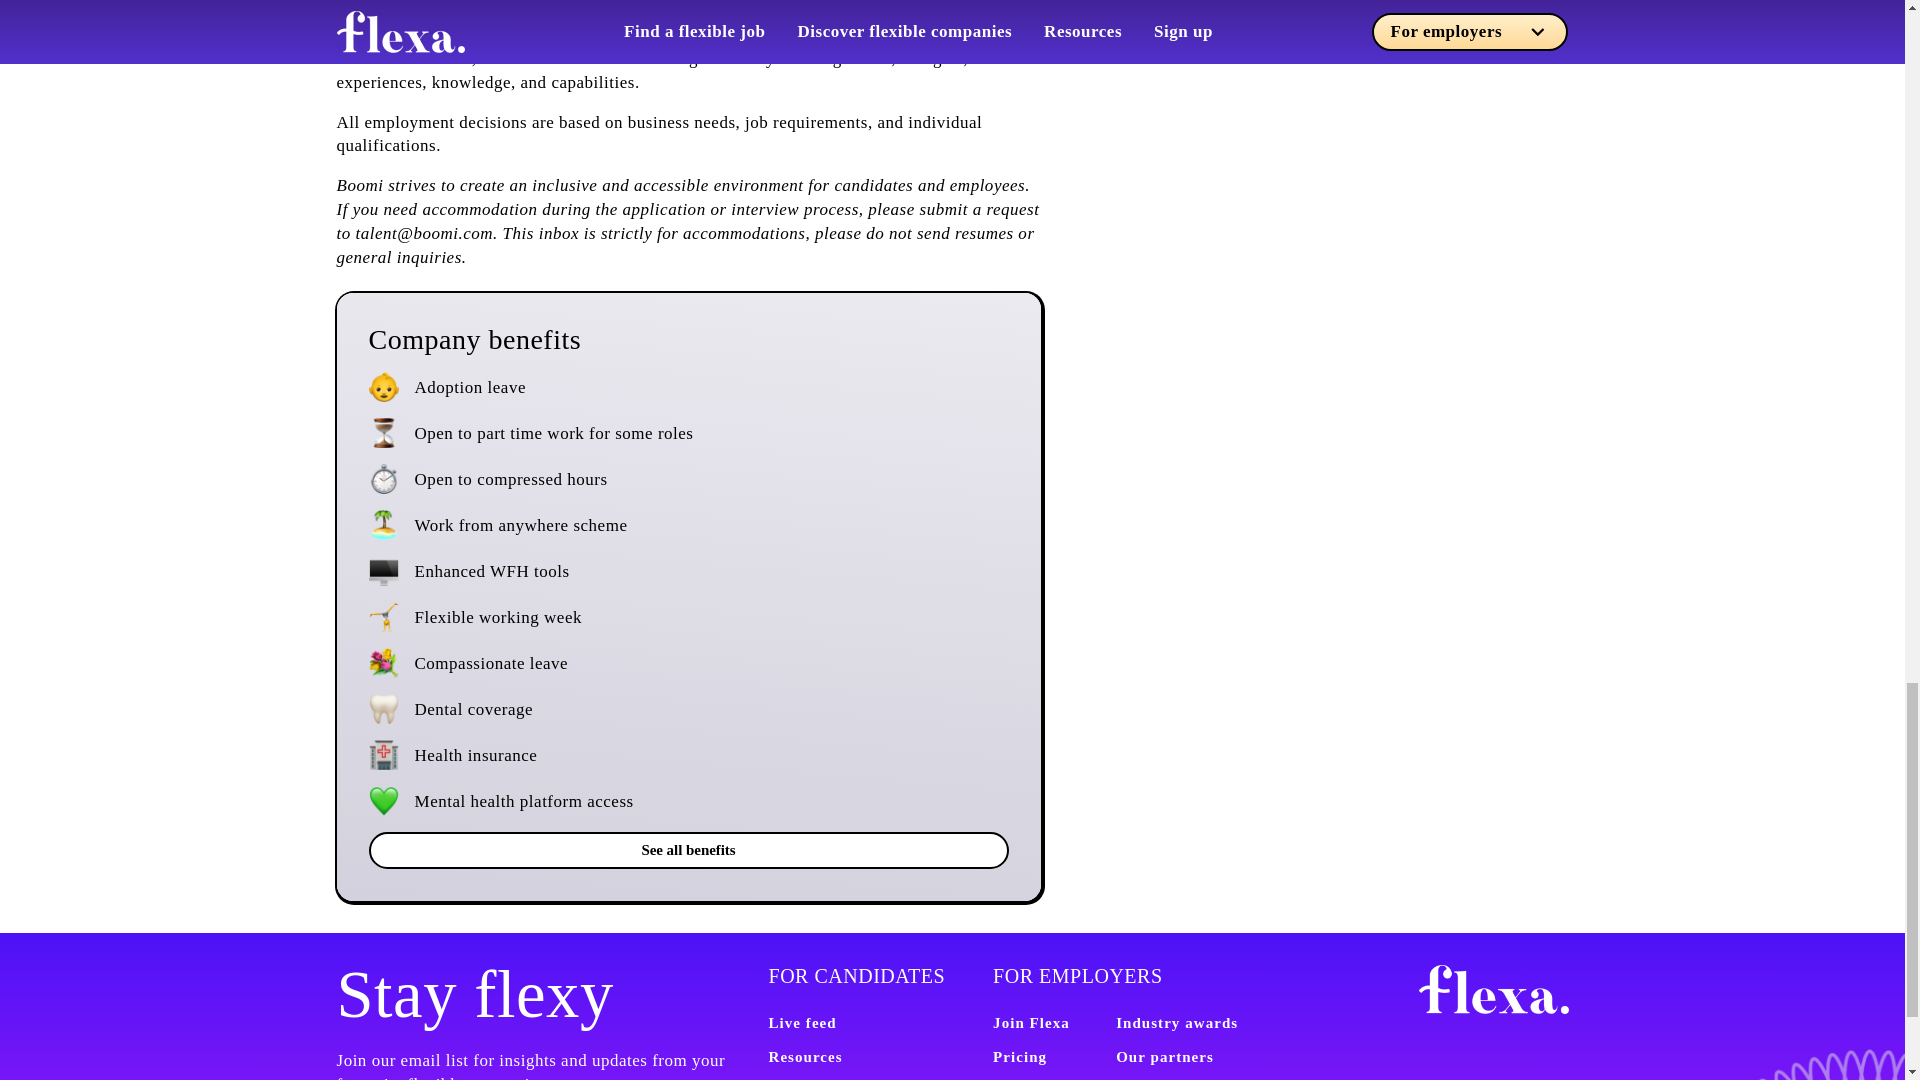  What do you see at coordinates (1019, 1056) in the screenshot?
I see `Pricing` at bounding box center [1019, 1056].